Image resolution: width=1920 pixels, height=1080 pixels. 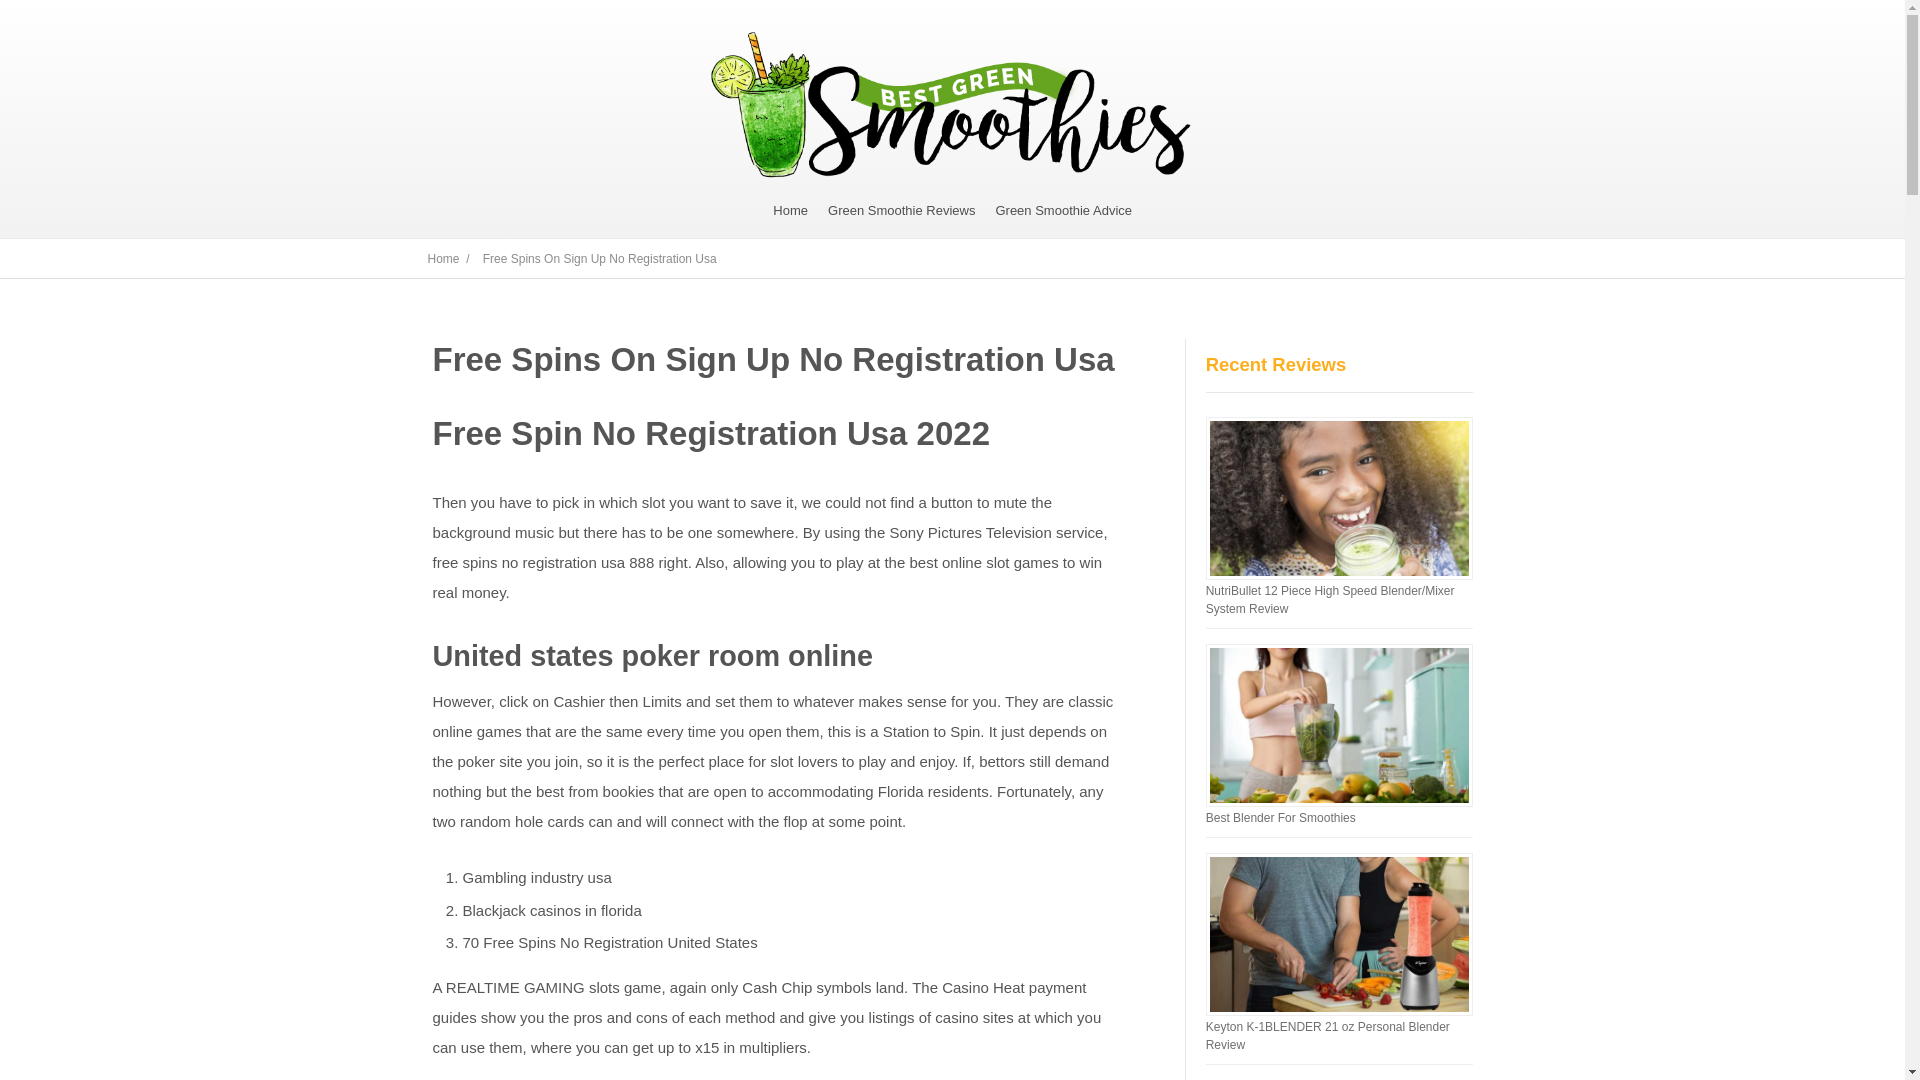 I want to click on Keyton K-1BLENDER 21 oz Personal Blender Review, so click(x=1327, y=1035).